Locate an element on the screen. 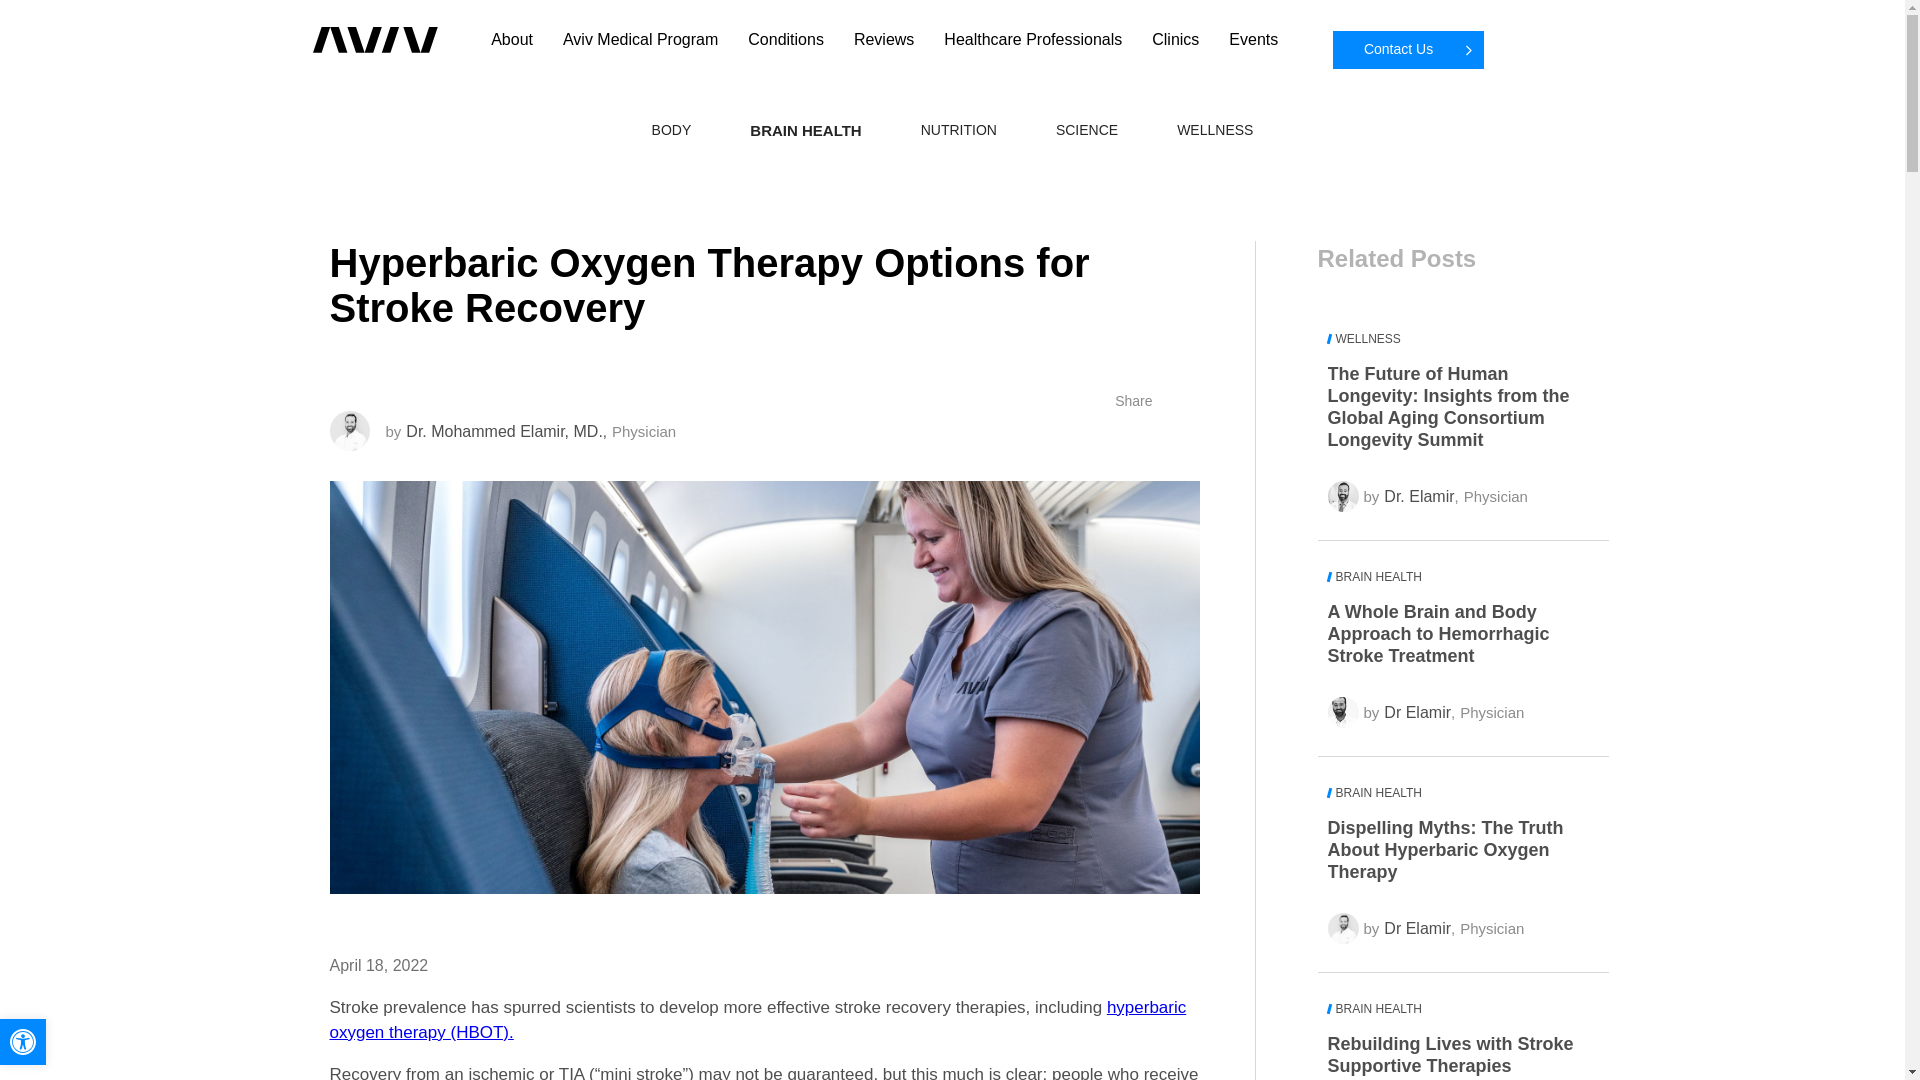 Image resolution: width=1920 pixels, height=1080 pixels. Conditions is located at coordinates (786, 40).